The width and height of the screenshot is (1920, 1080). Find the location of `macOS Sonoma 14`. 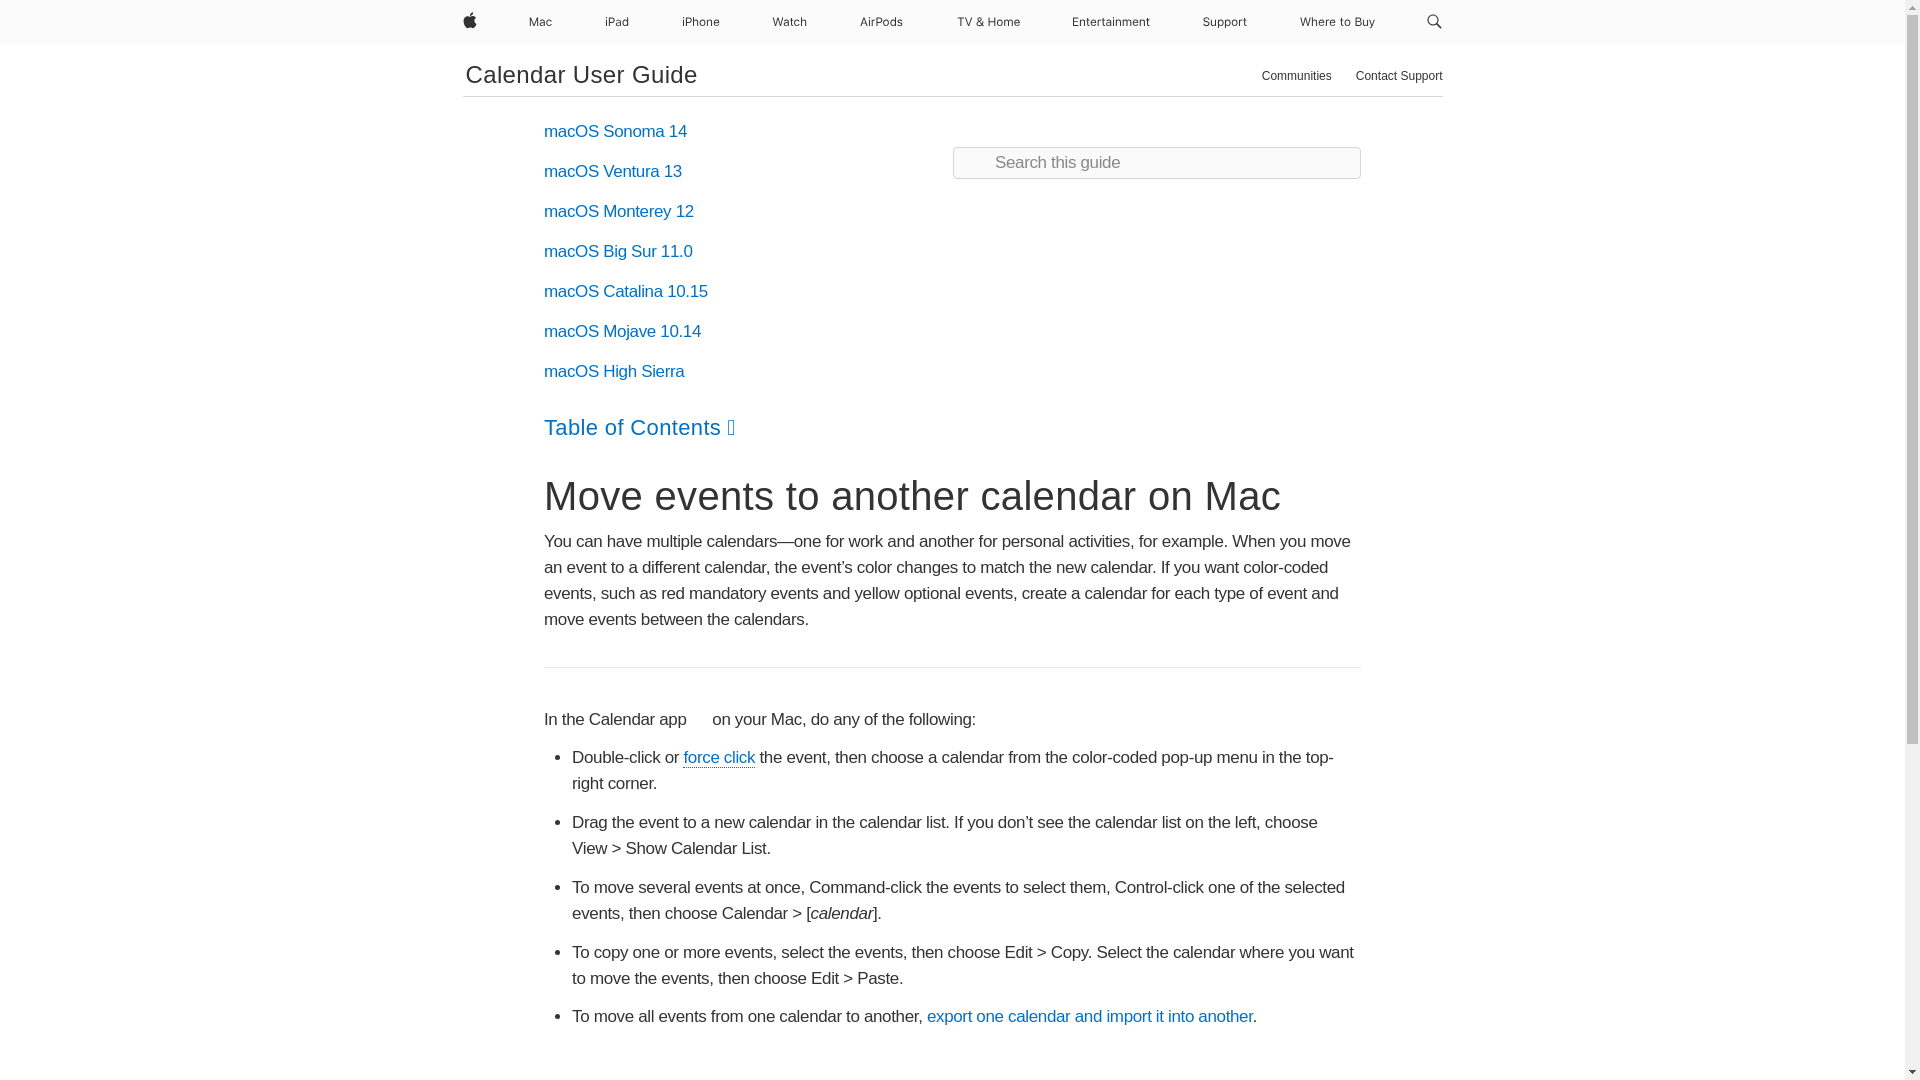

macOS Sonoma 14 is located at coordinates (615, 132).